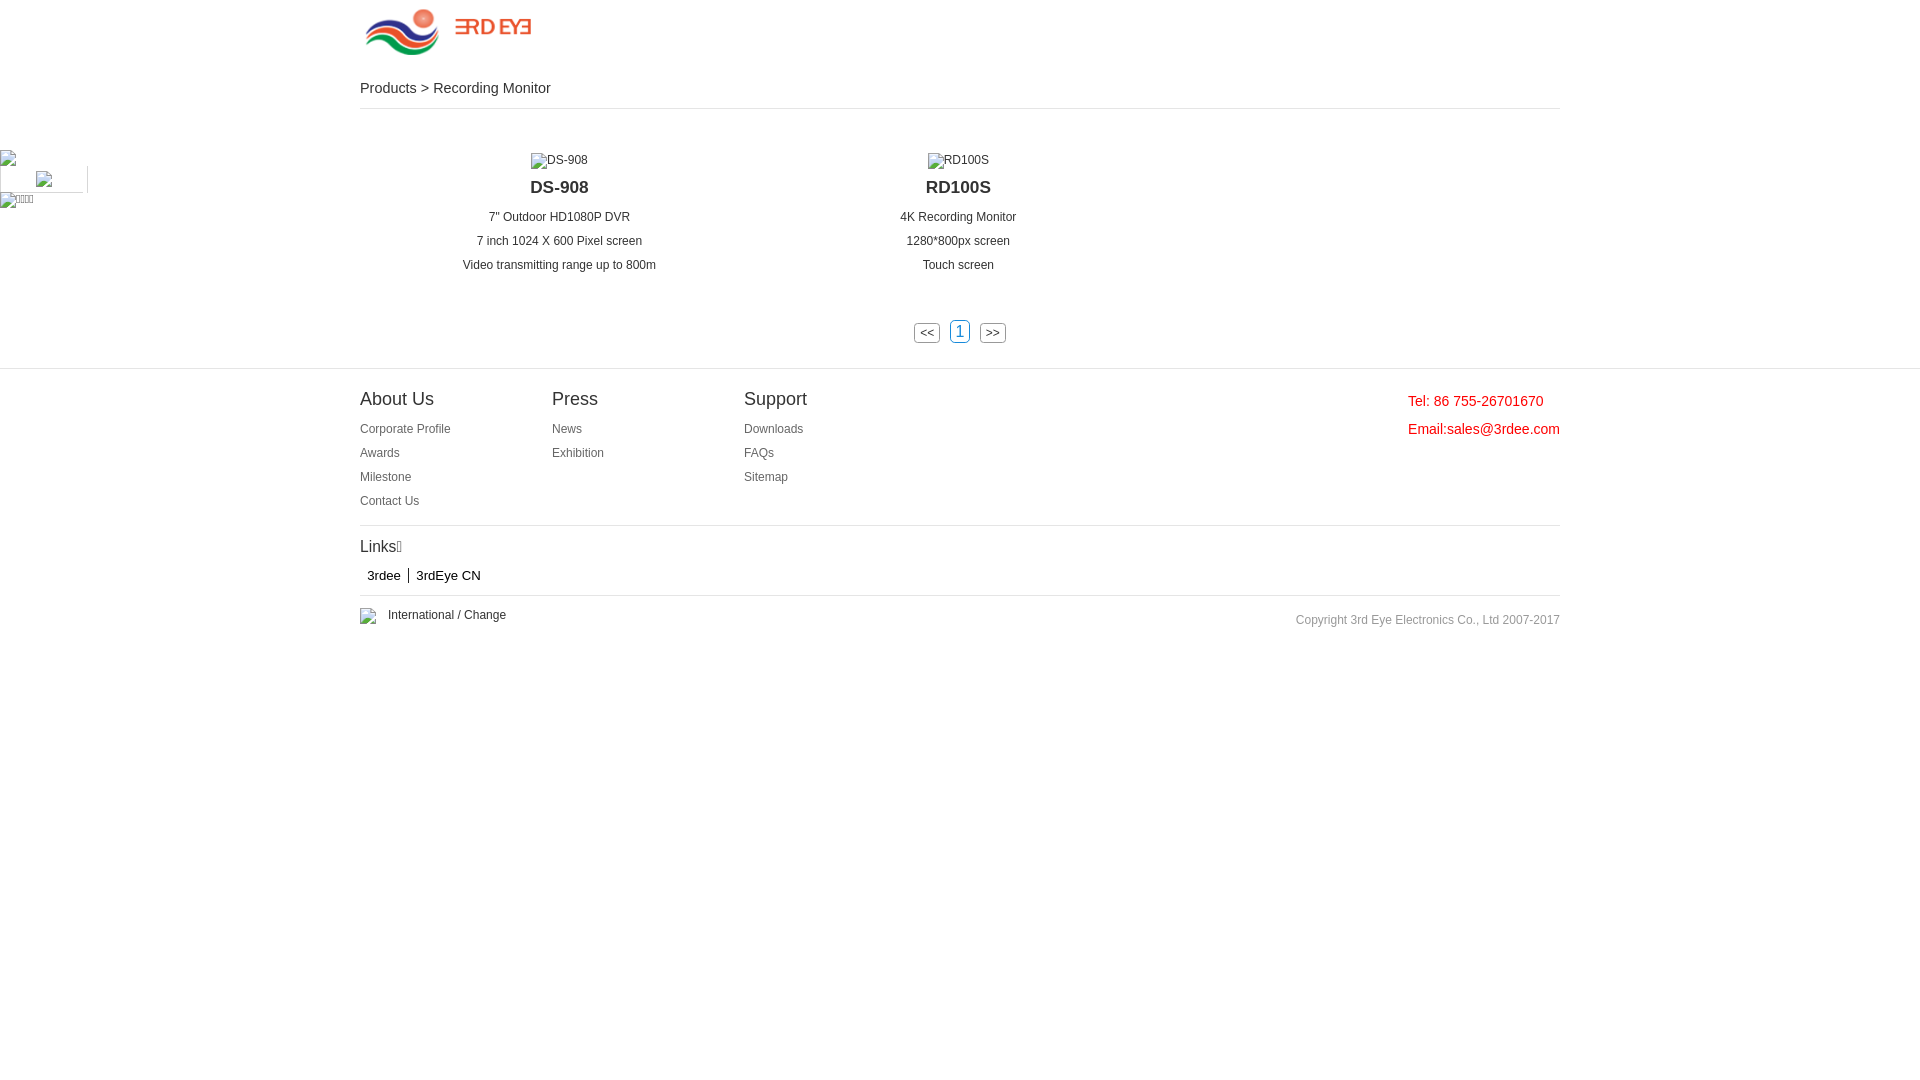 The height and width of the screenshot is (1080, 1920). I want to click on Corporate Profile, so click(406, 429).